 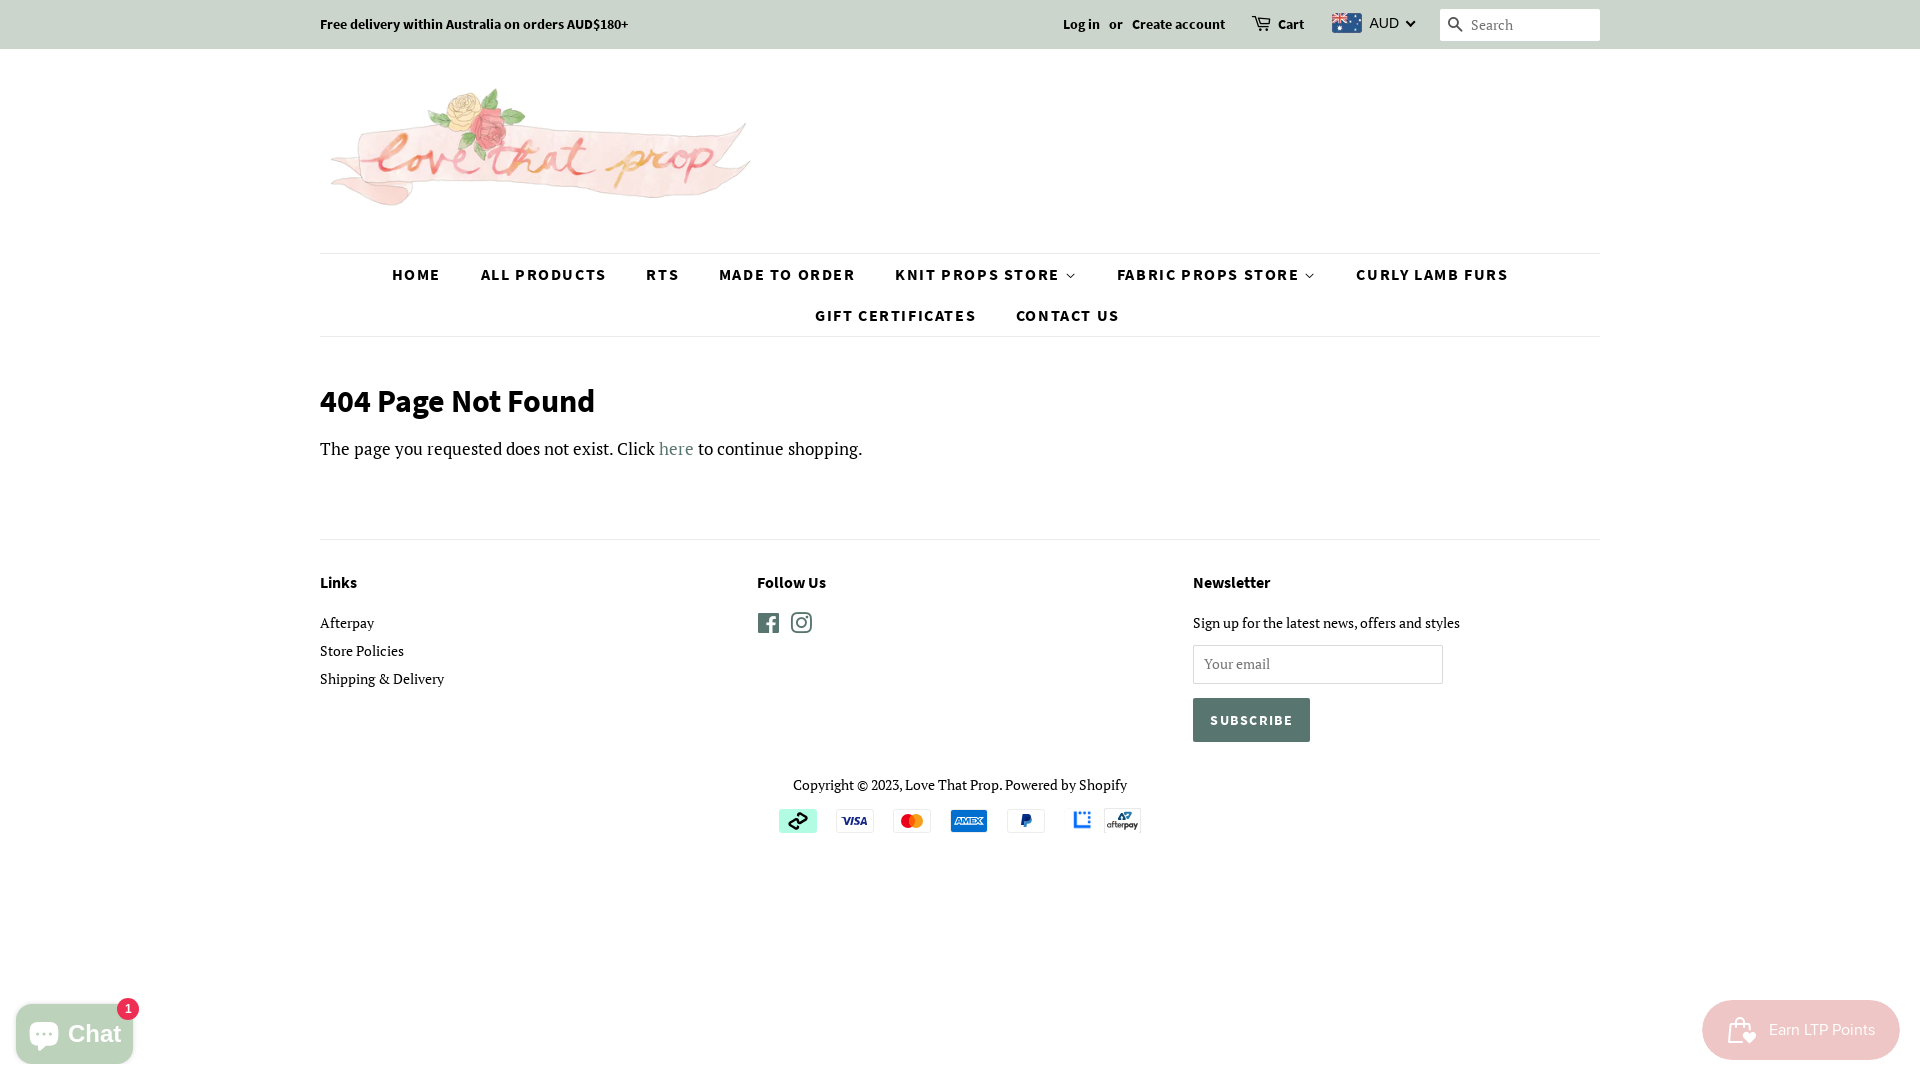 What do you see at coordinates (1291, 25) in the screenshot?
I see `Cart` at bounding box center [1291, 25].